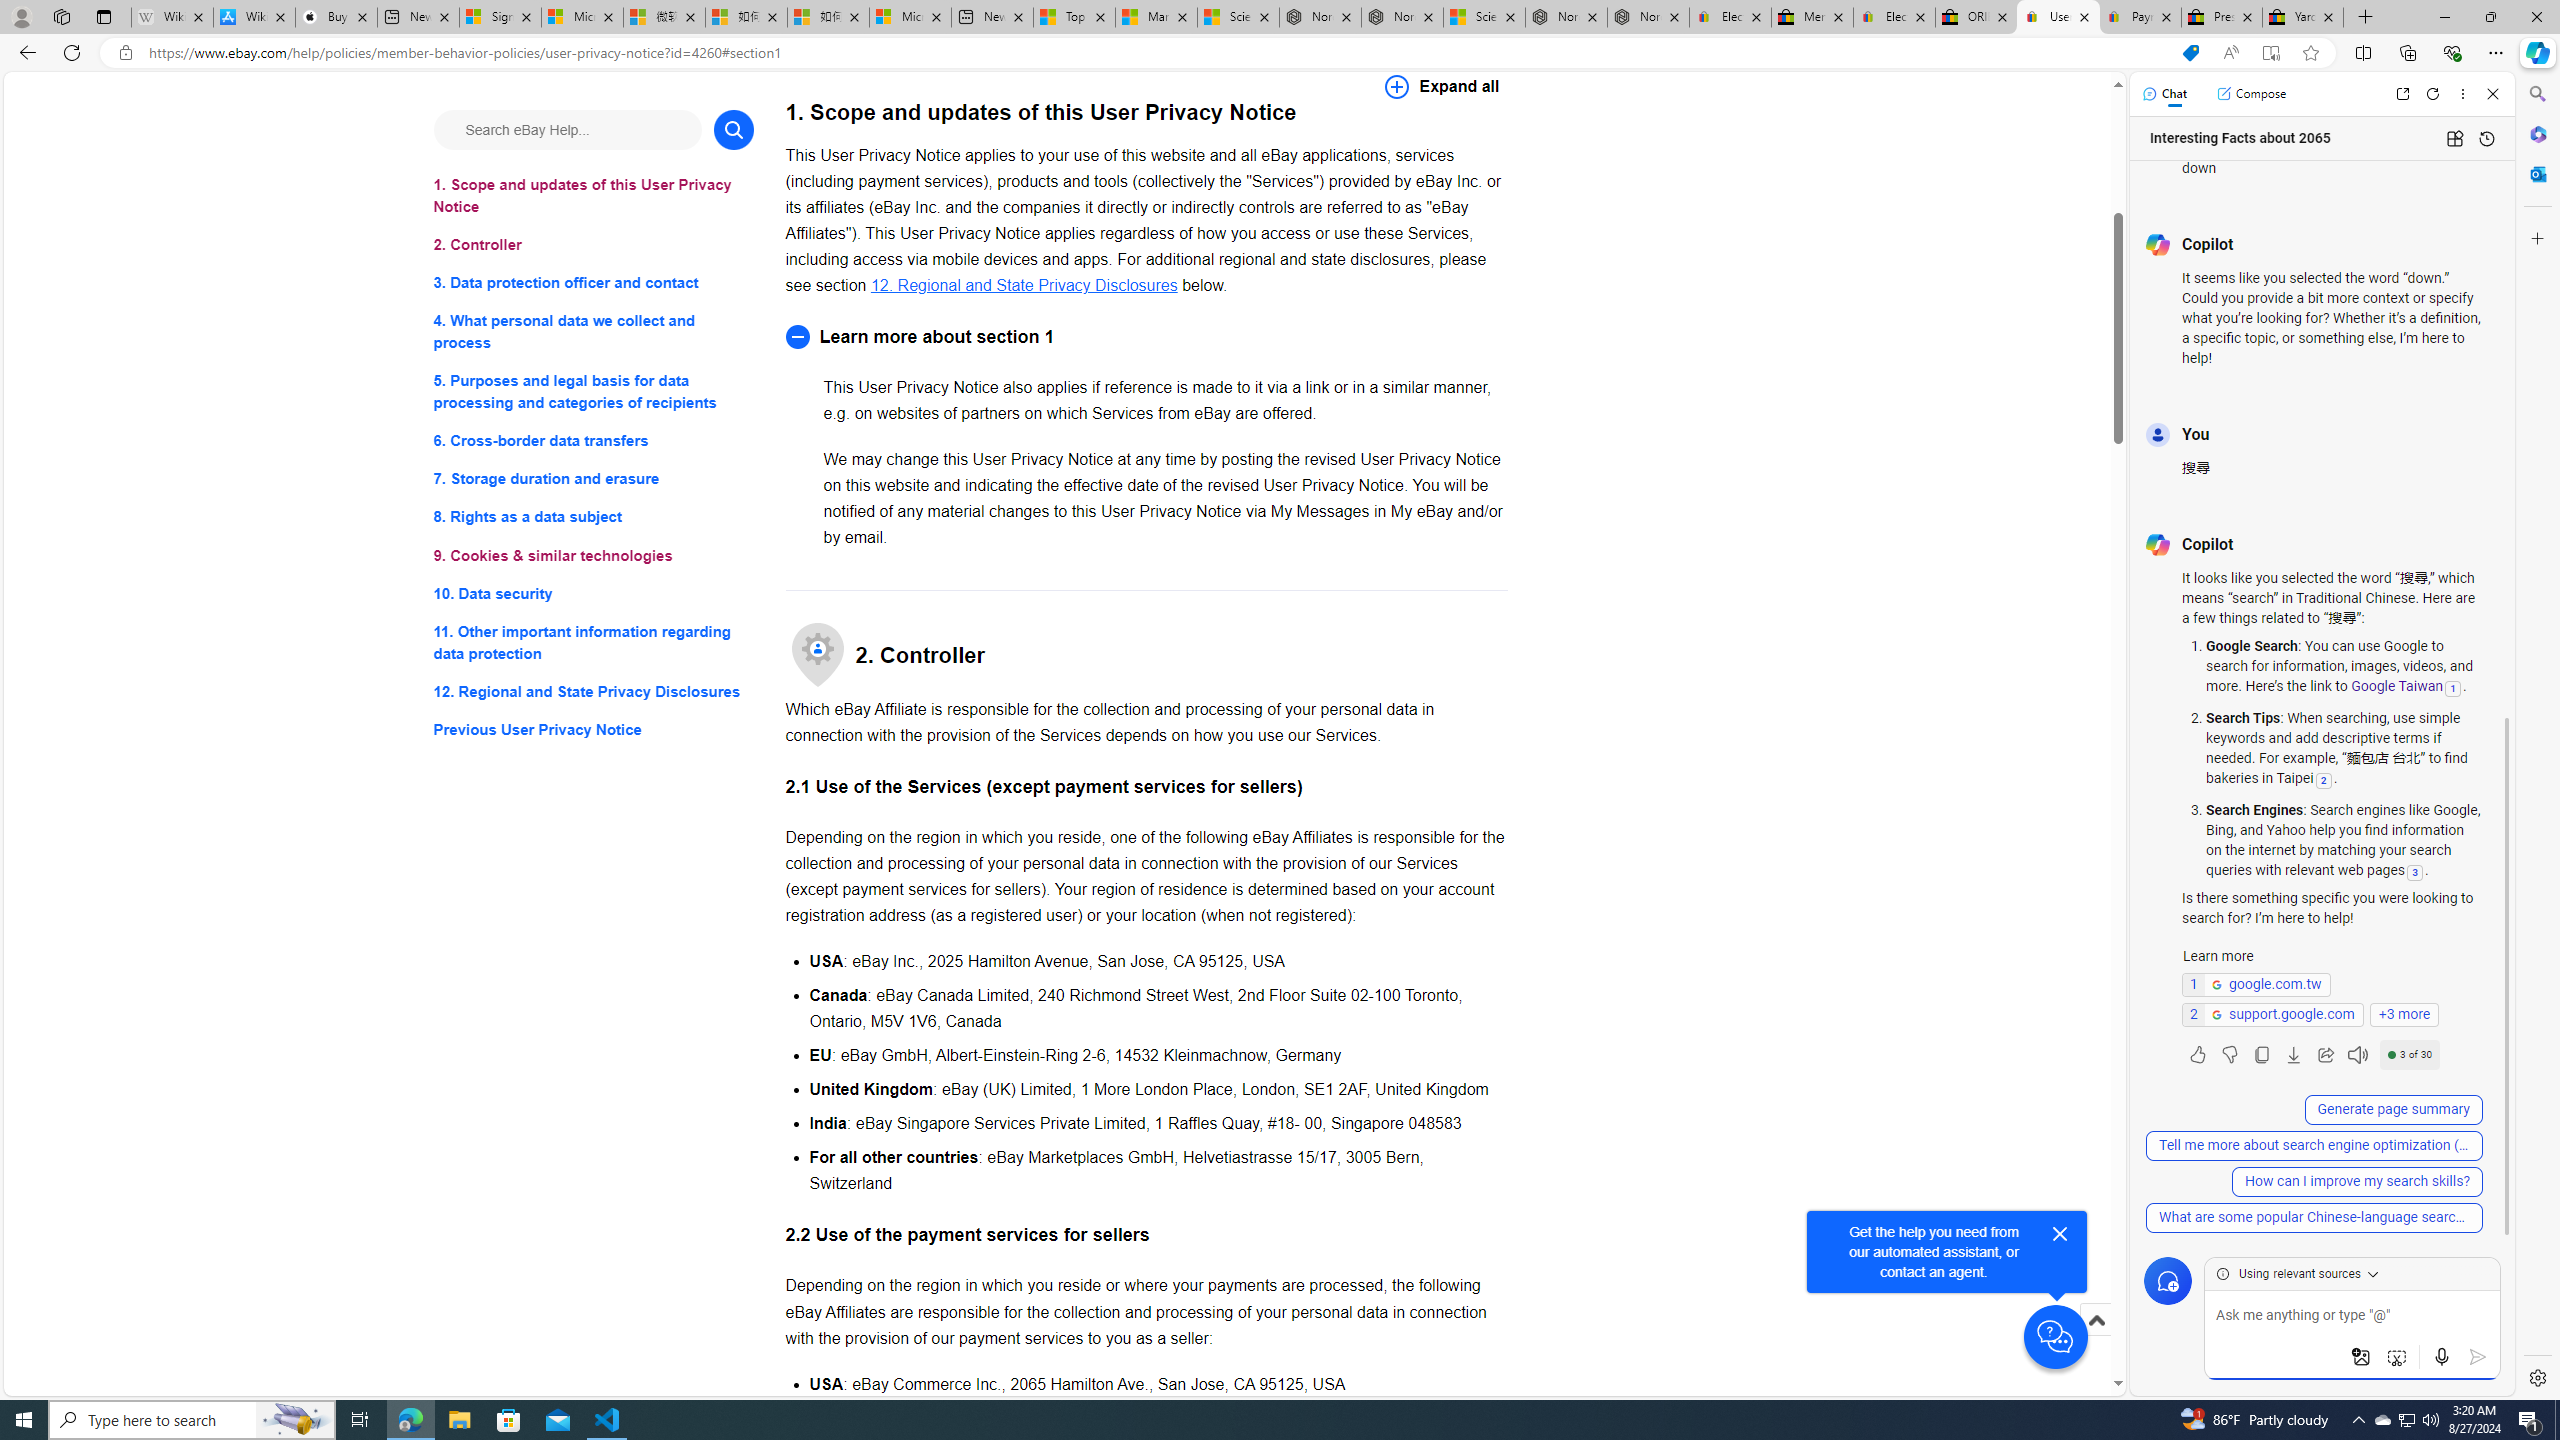  What do you see at coordinates (594, 284) in the screenshot?
I see `3. Data protection officer and contact` at bounding box center [594, 284].